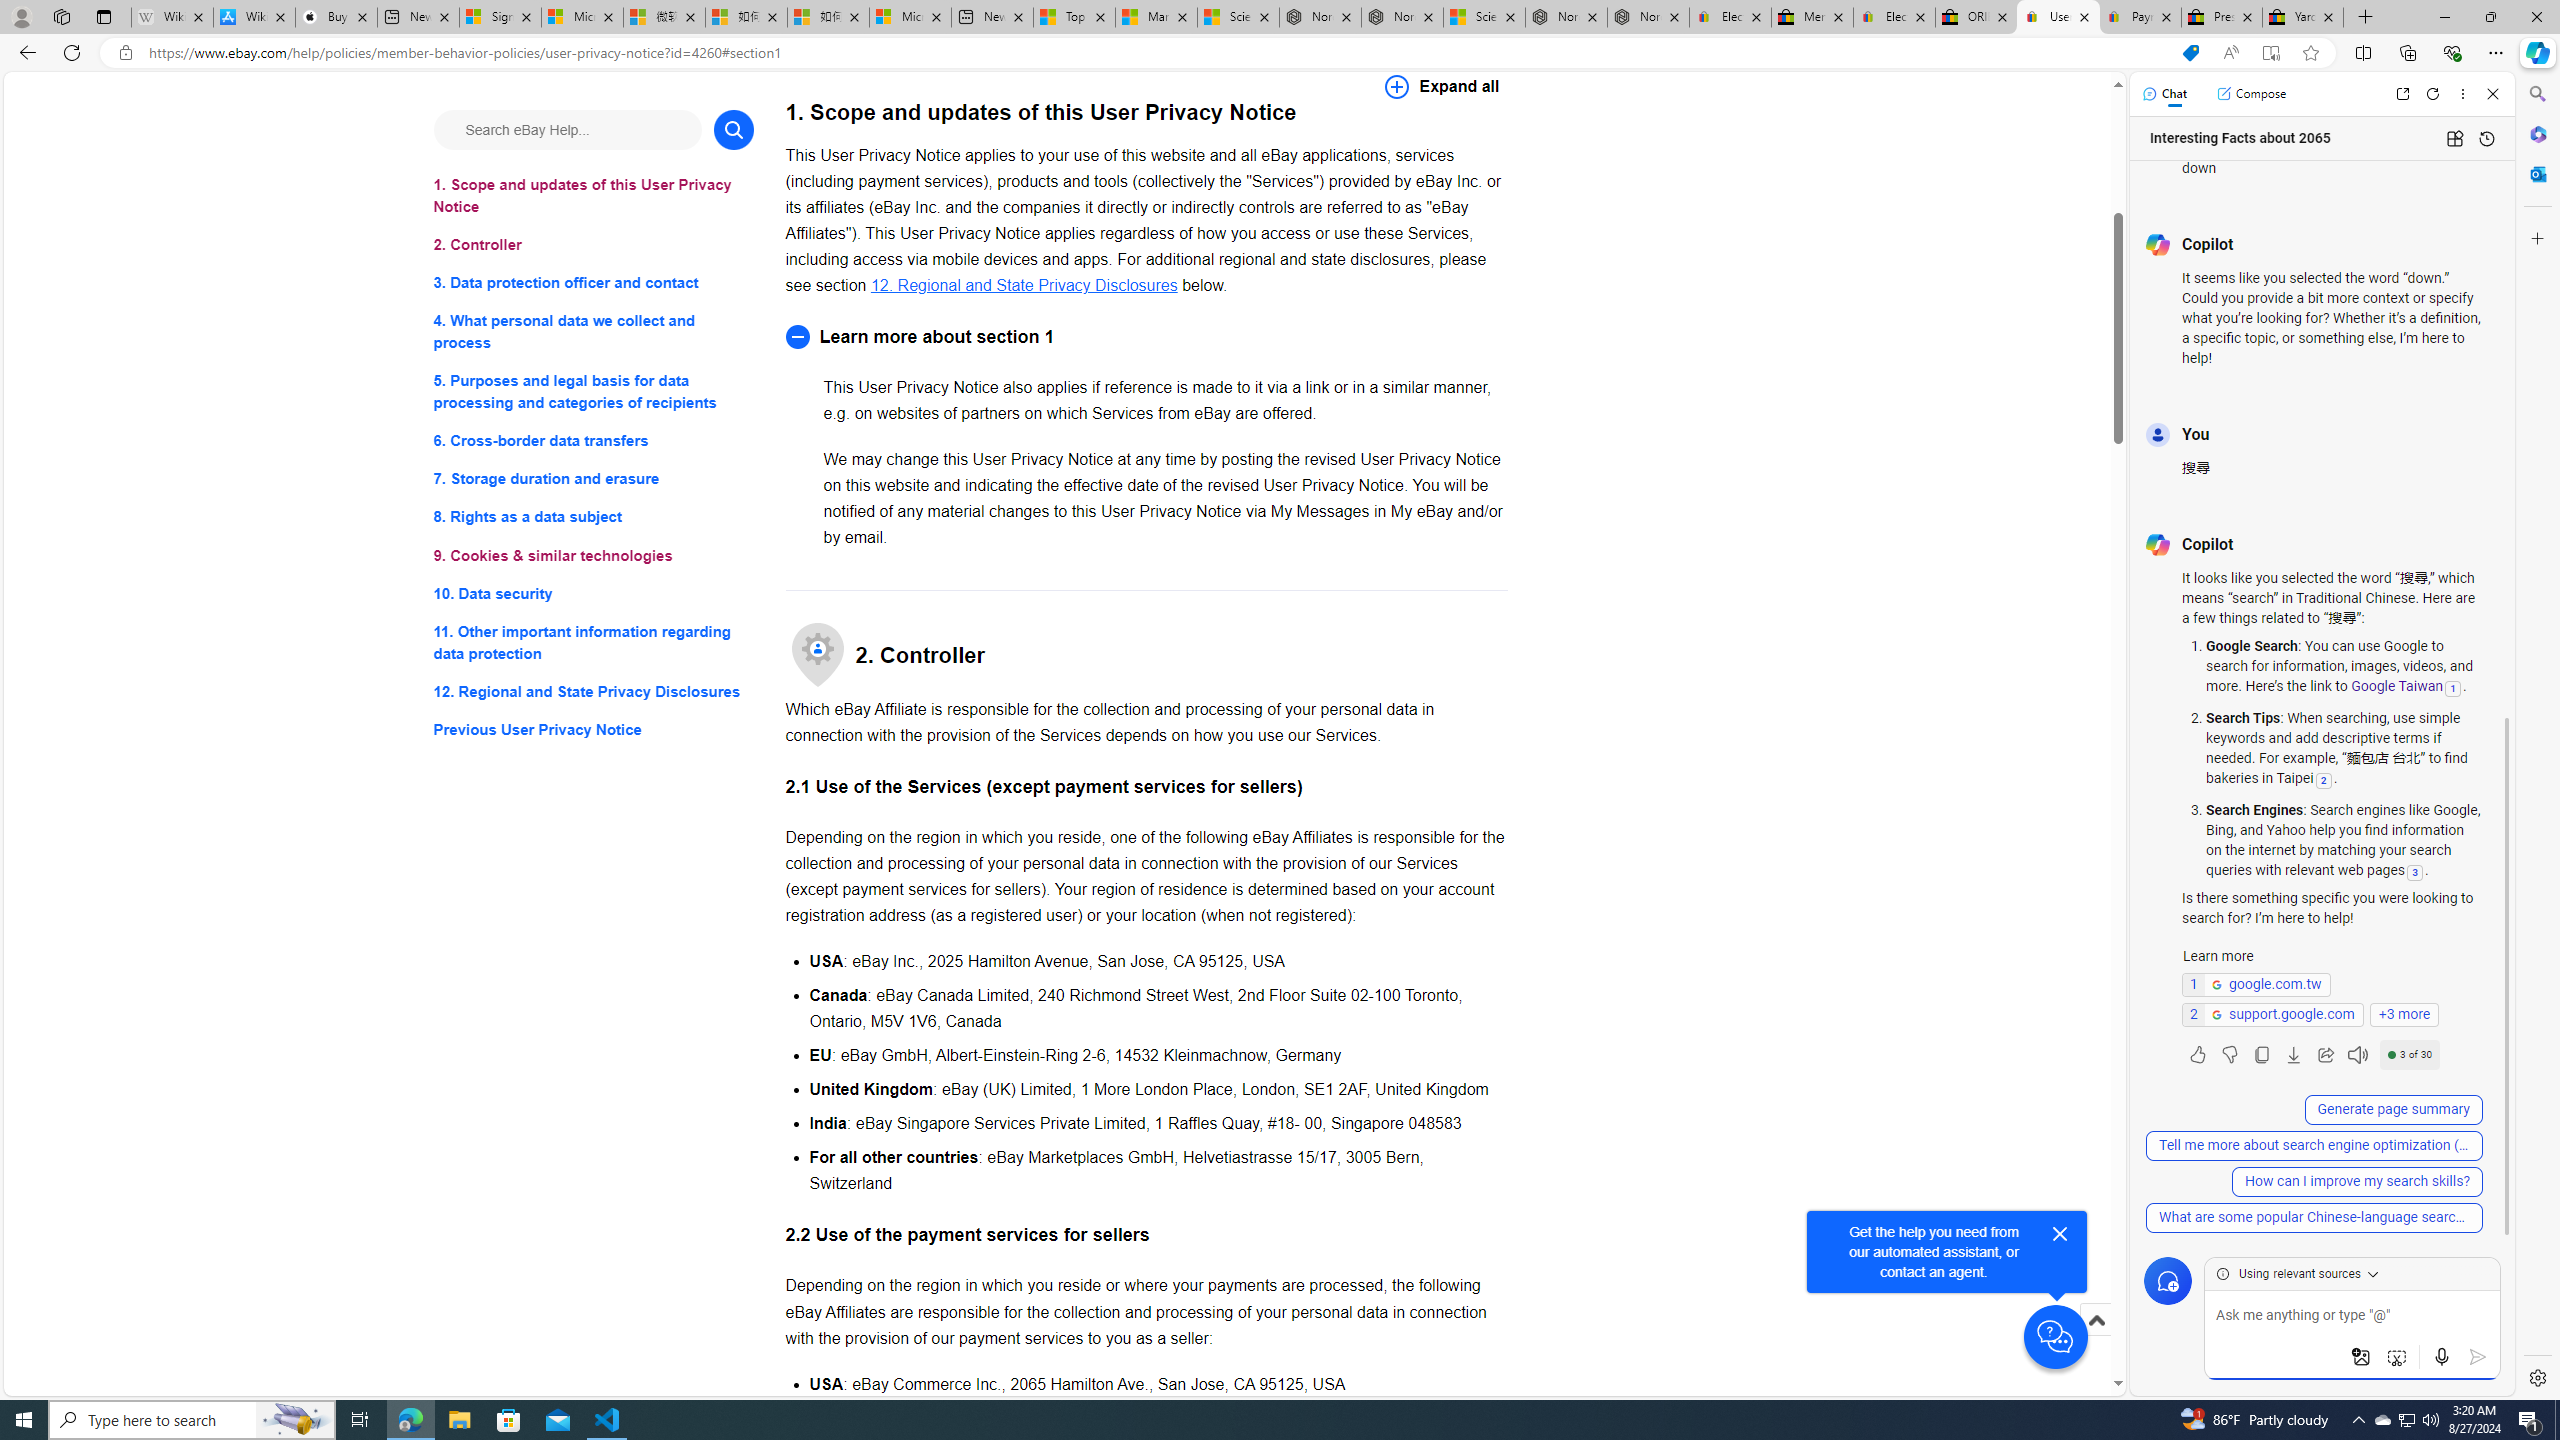  What do you see at coordinates (594, 284) in the screenshot?
I see `3. Data protection officer and contact` at bounding box center [594, 284].